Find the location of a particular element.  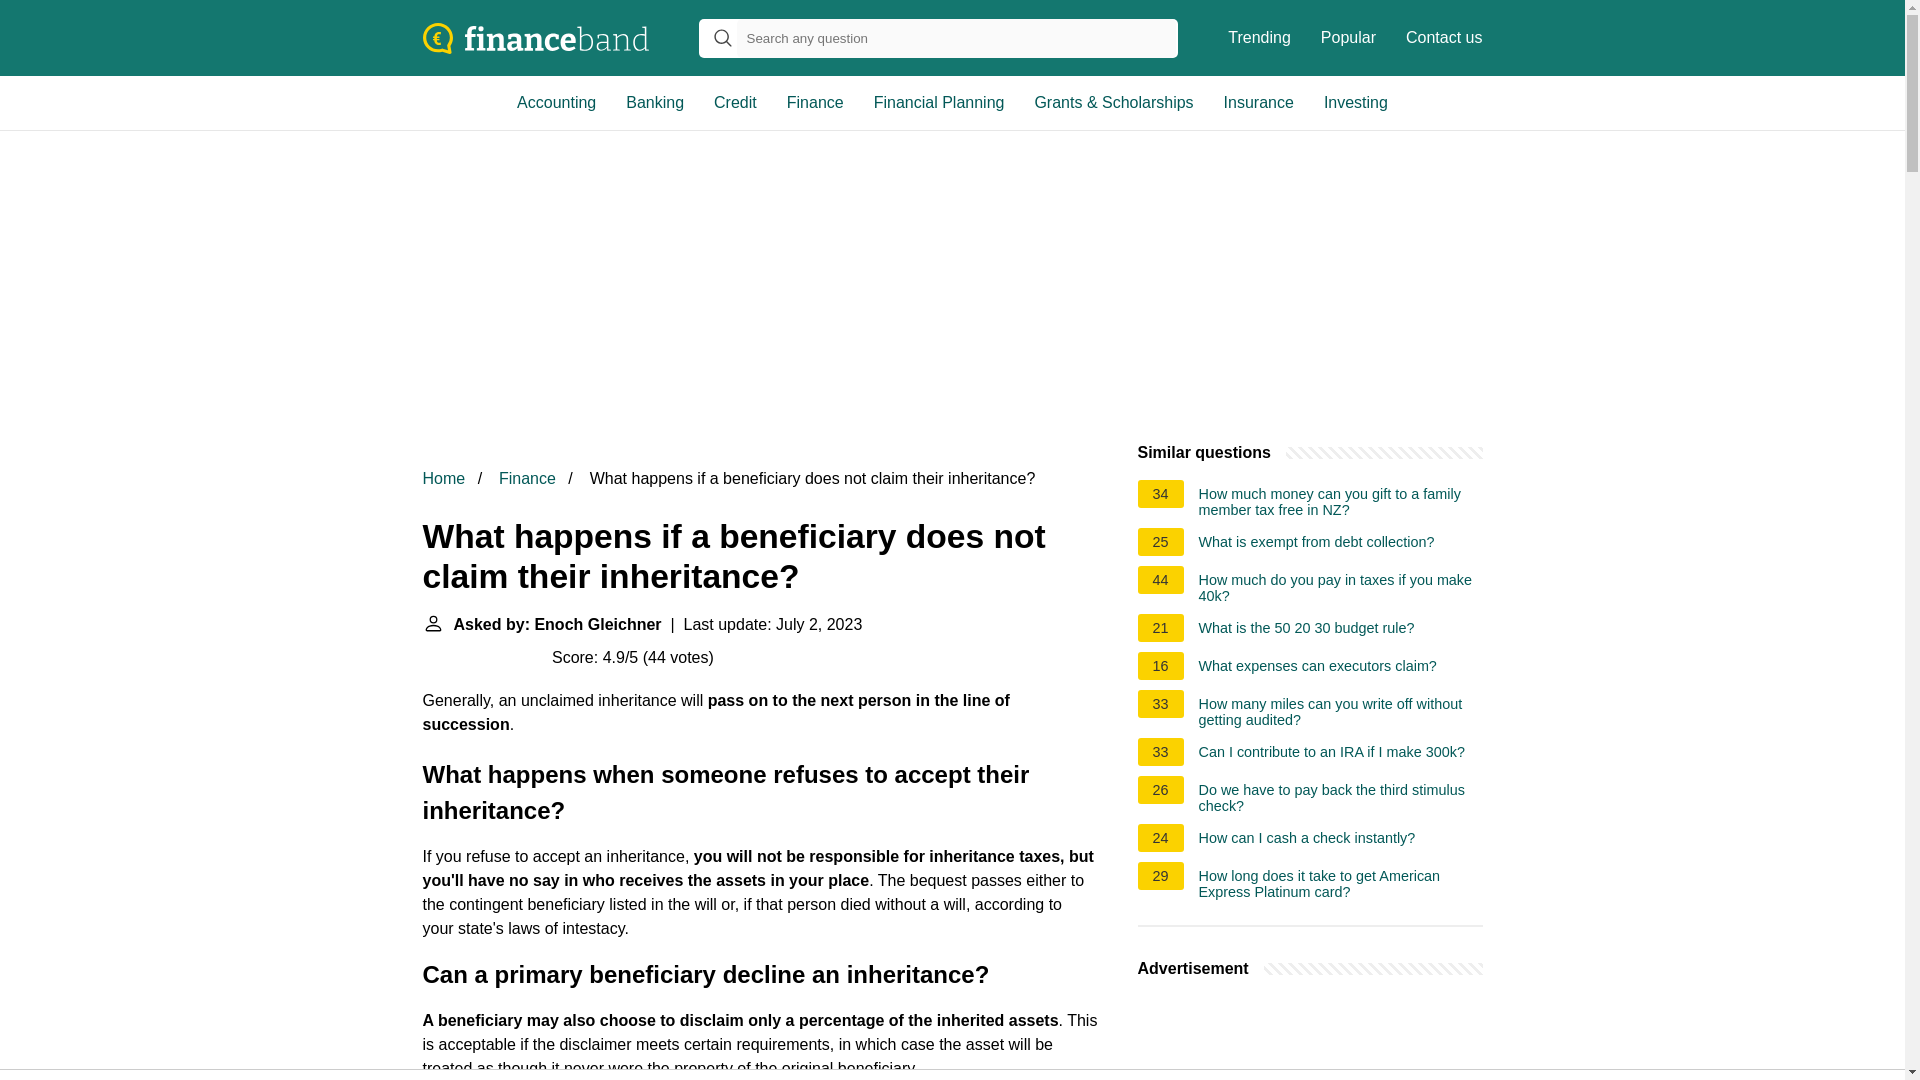

How long does it take to get American Express Platinum card? is located at coordinates (1340, 884).